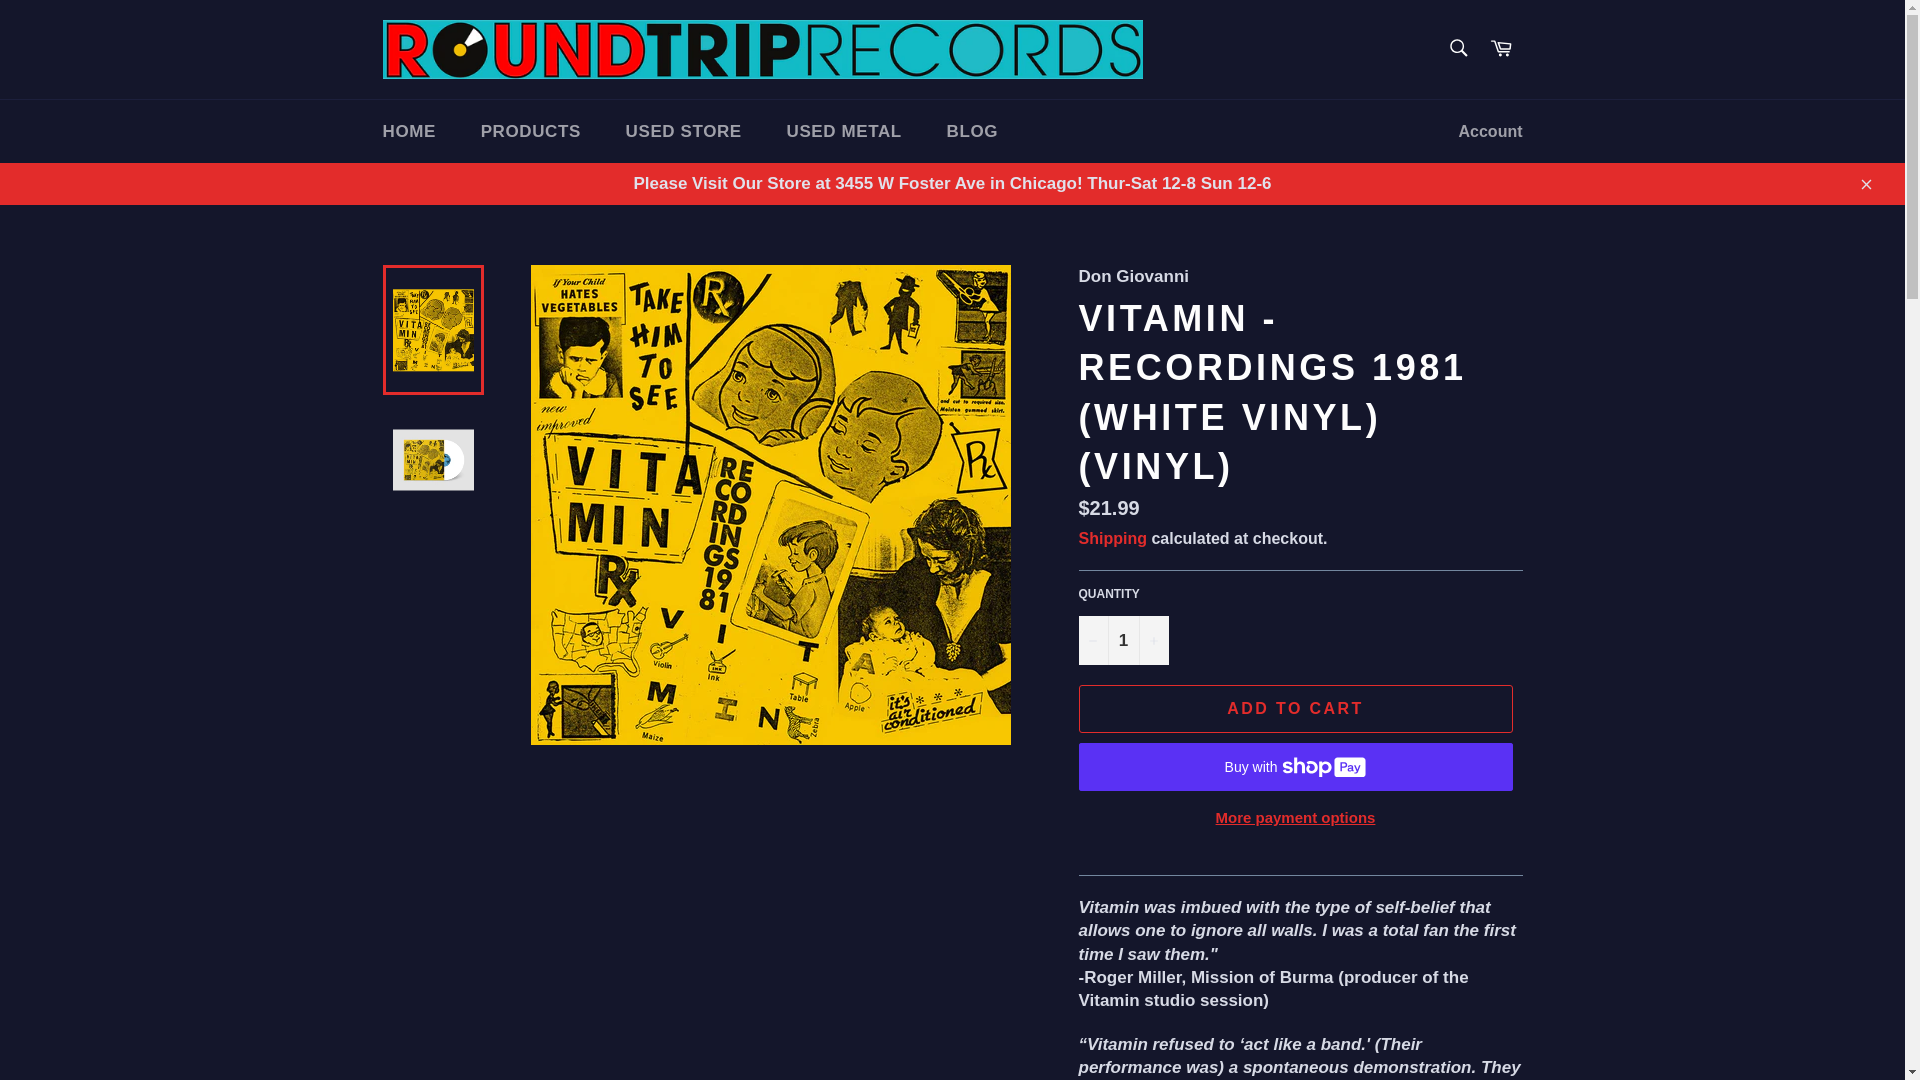 This screenshot has width=1920, height=1080. I want to click on ADD TO CART, so click(1294, 708).